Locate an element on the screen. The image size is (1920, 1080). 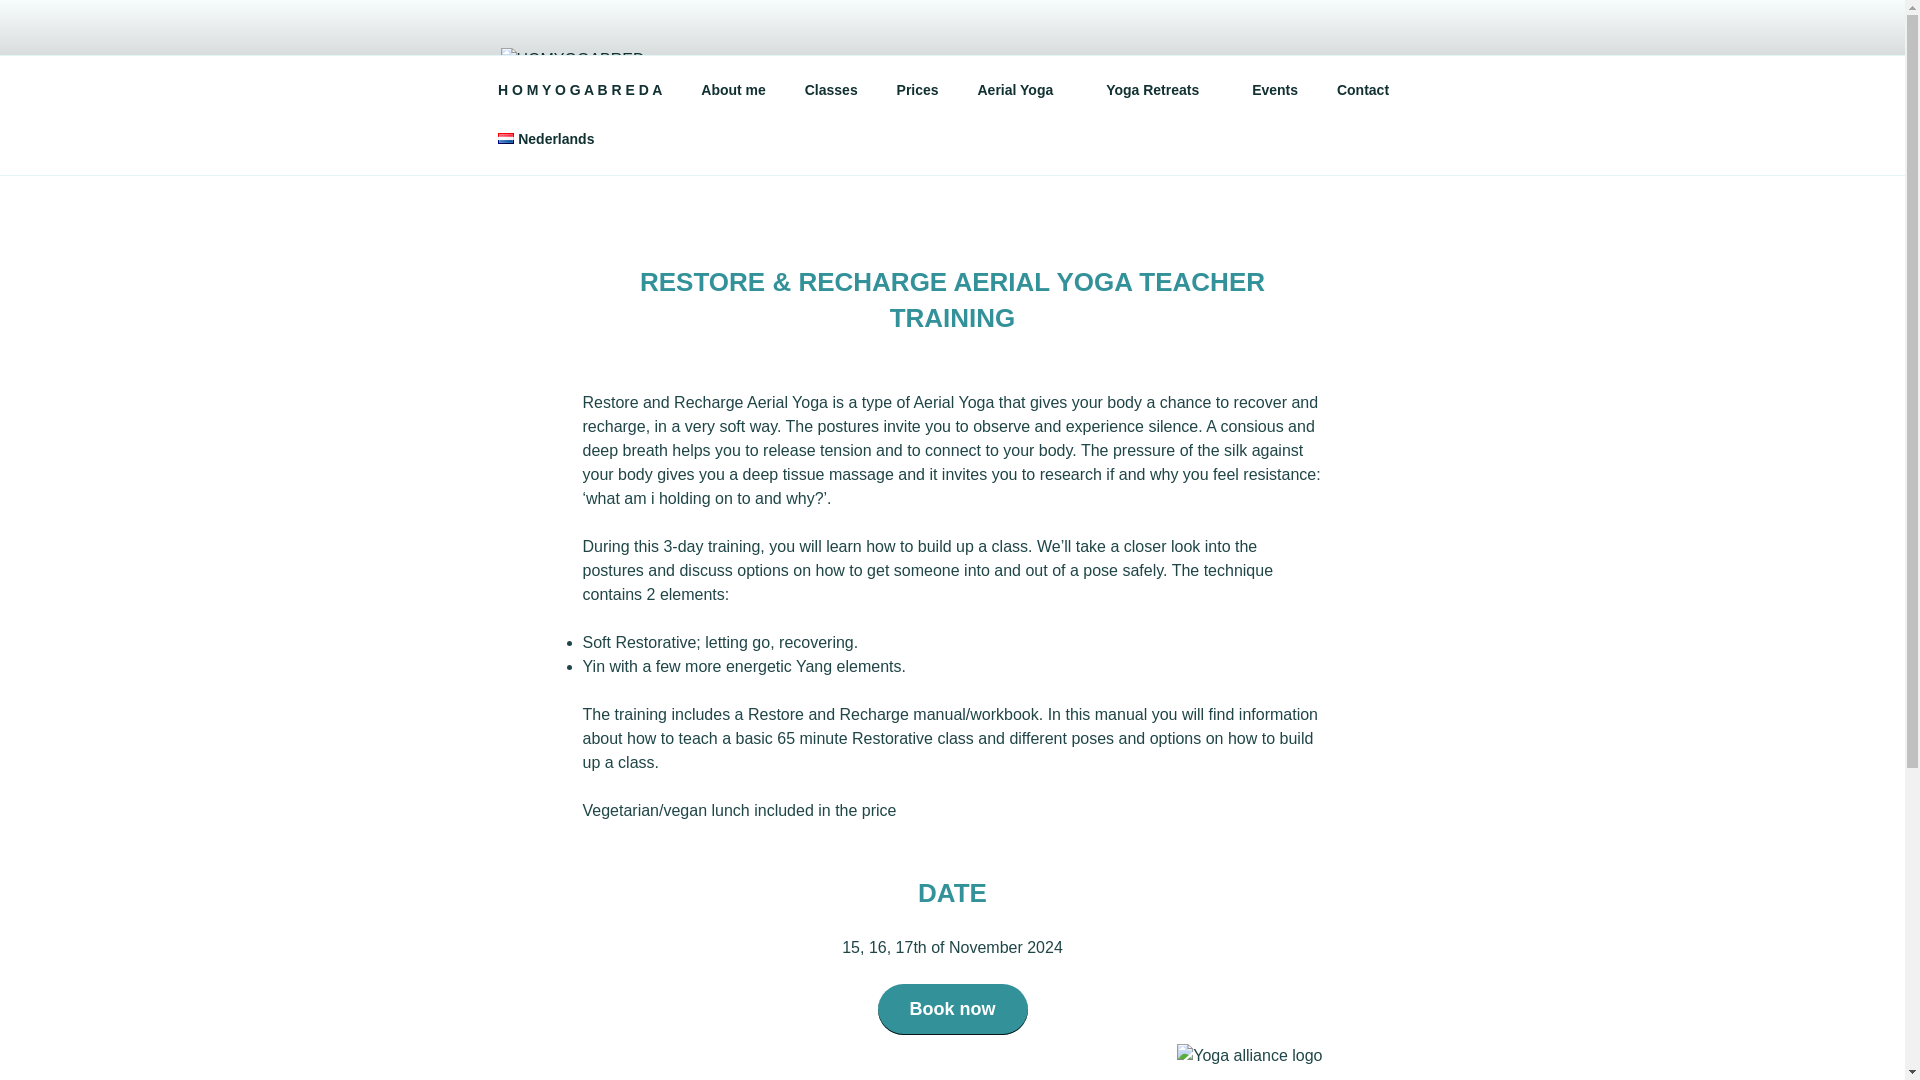
Aerial Yoga is located at coordinates (1022, 90).